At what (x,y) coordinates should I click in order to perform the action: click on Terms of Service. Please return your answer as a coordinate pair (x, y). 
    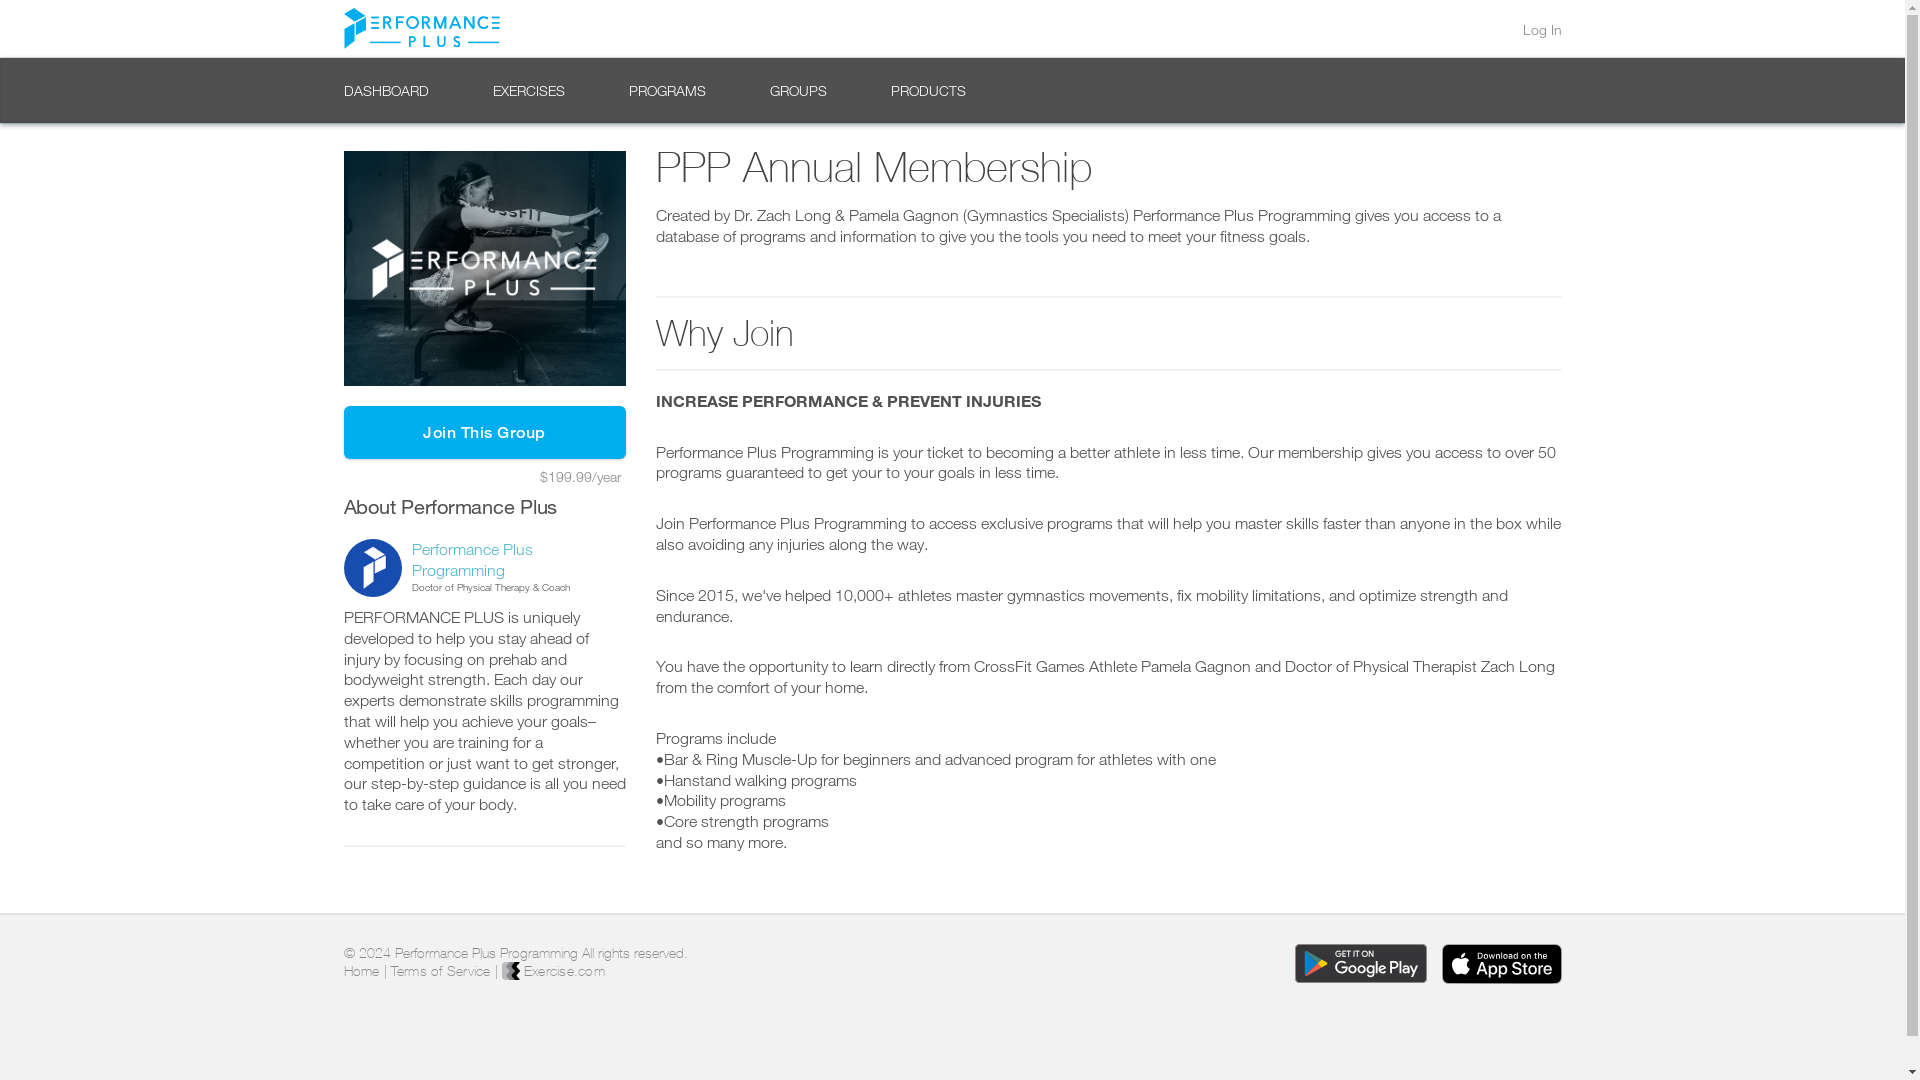
    Looking at the image, I should click on (439, 970).